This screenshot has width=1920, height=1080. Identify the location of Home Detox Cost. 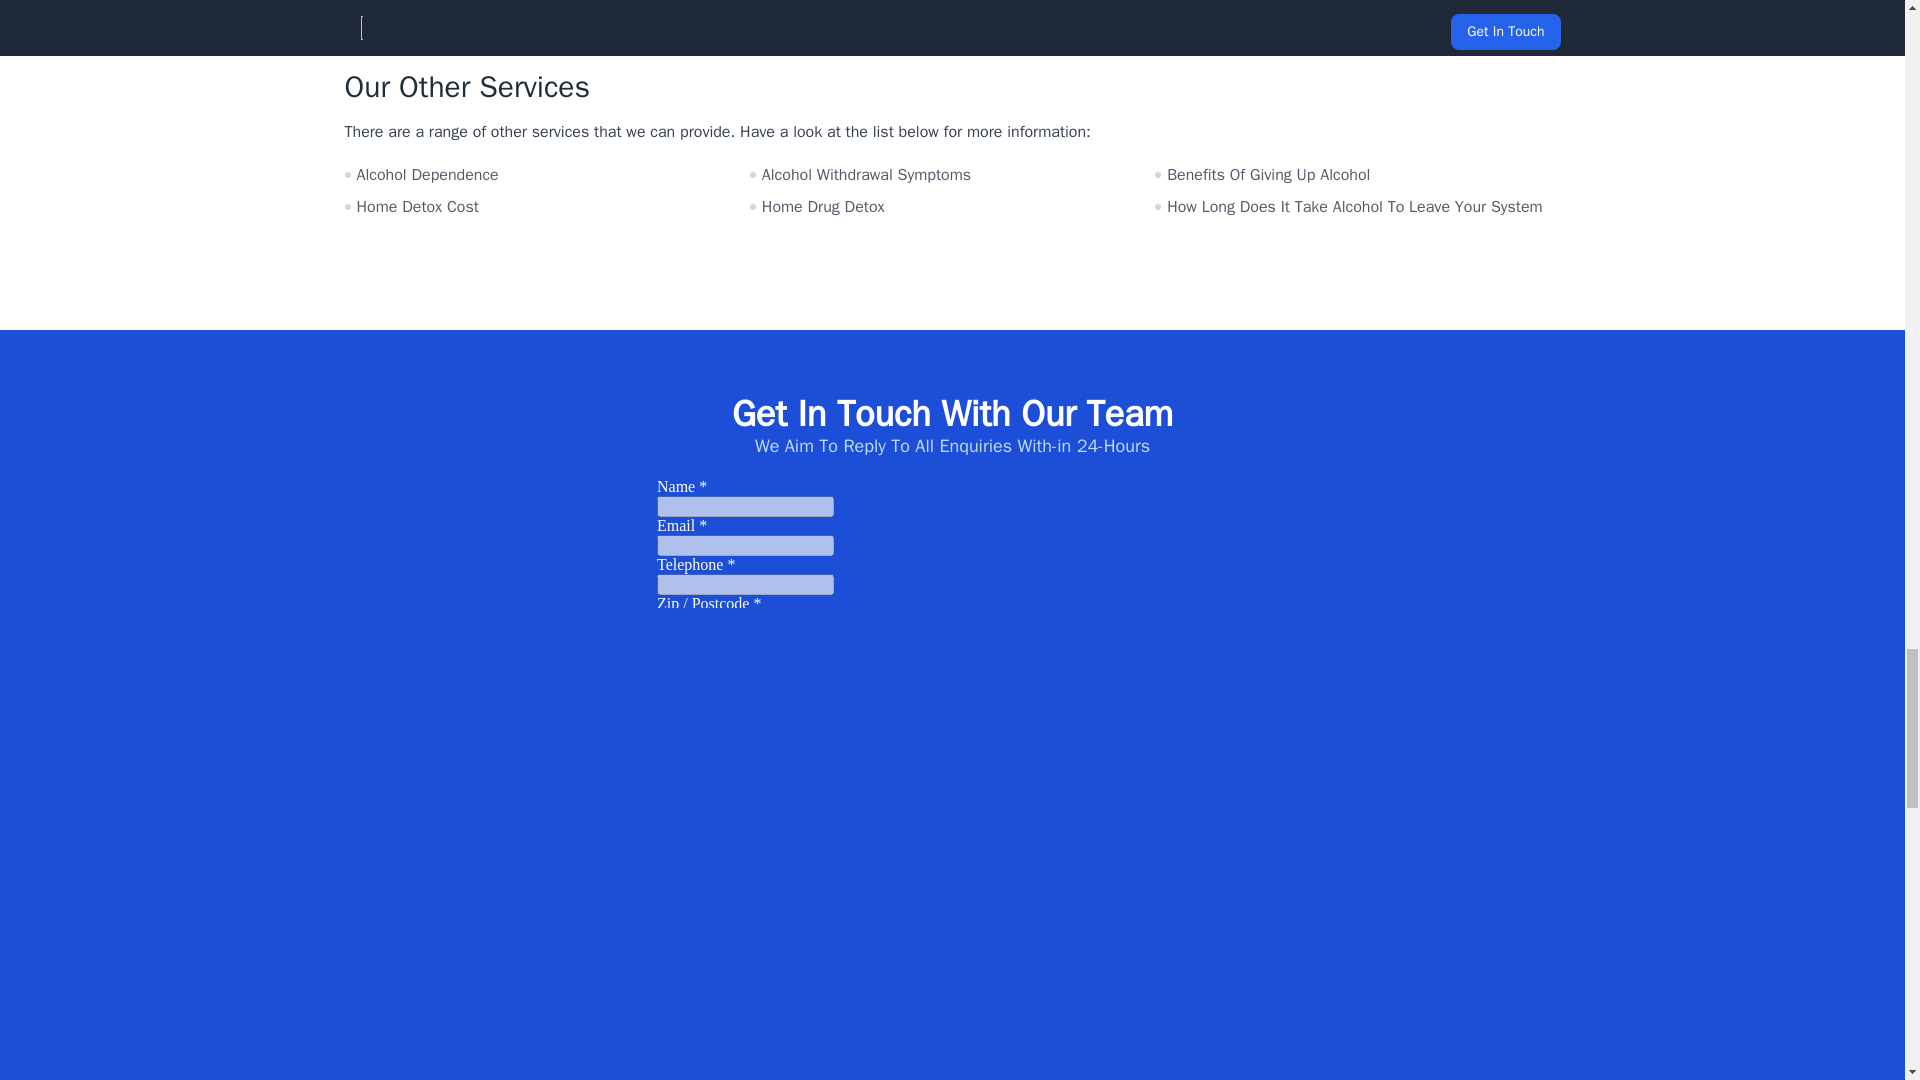
(546, 207).